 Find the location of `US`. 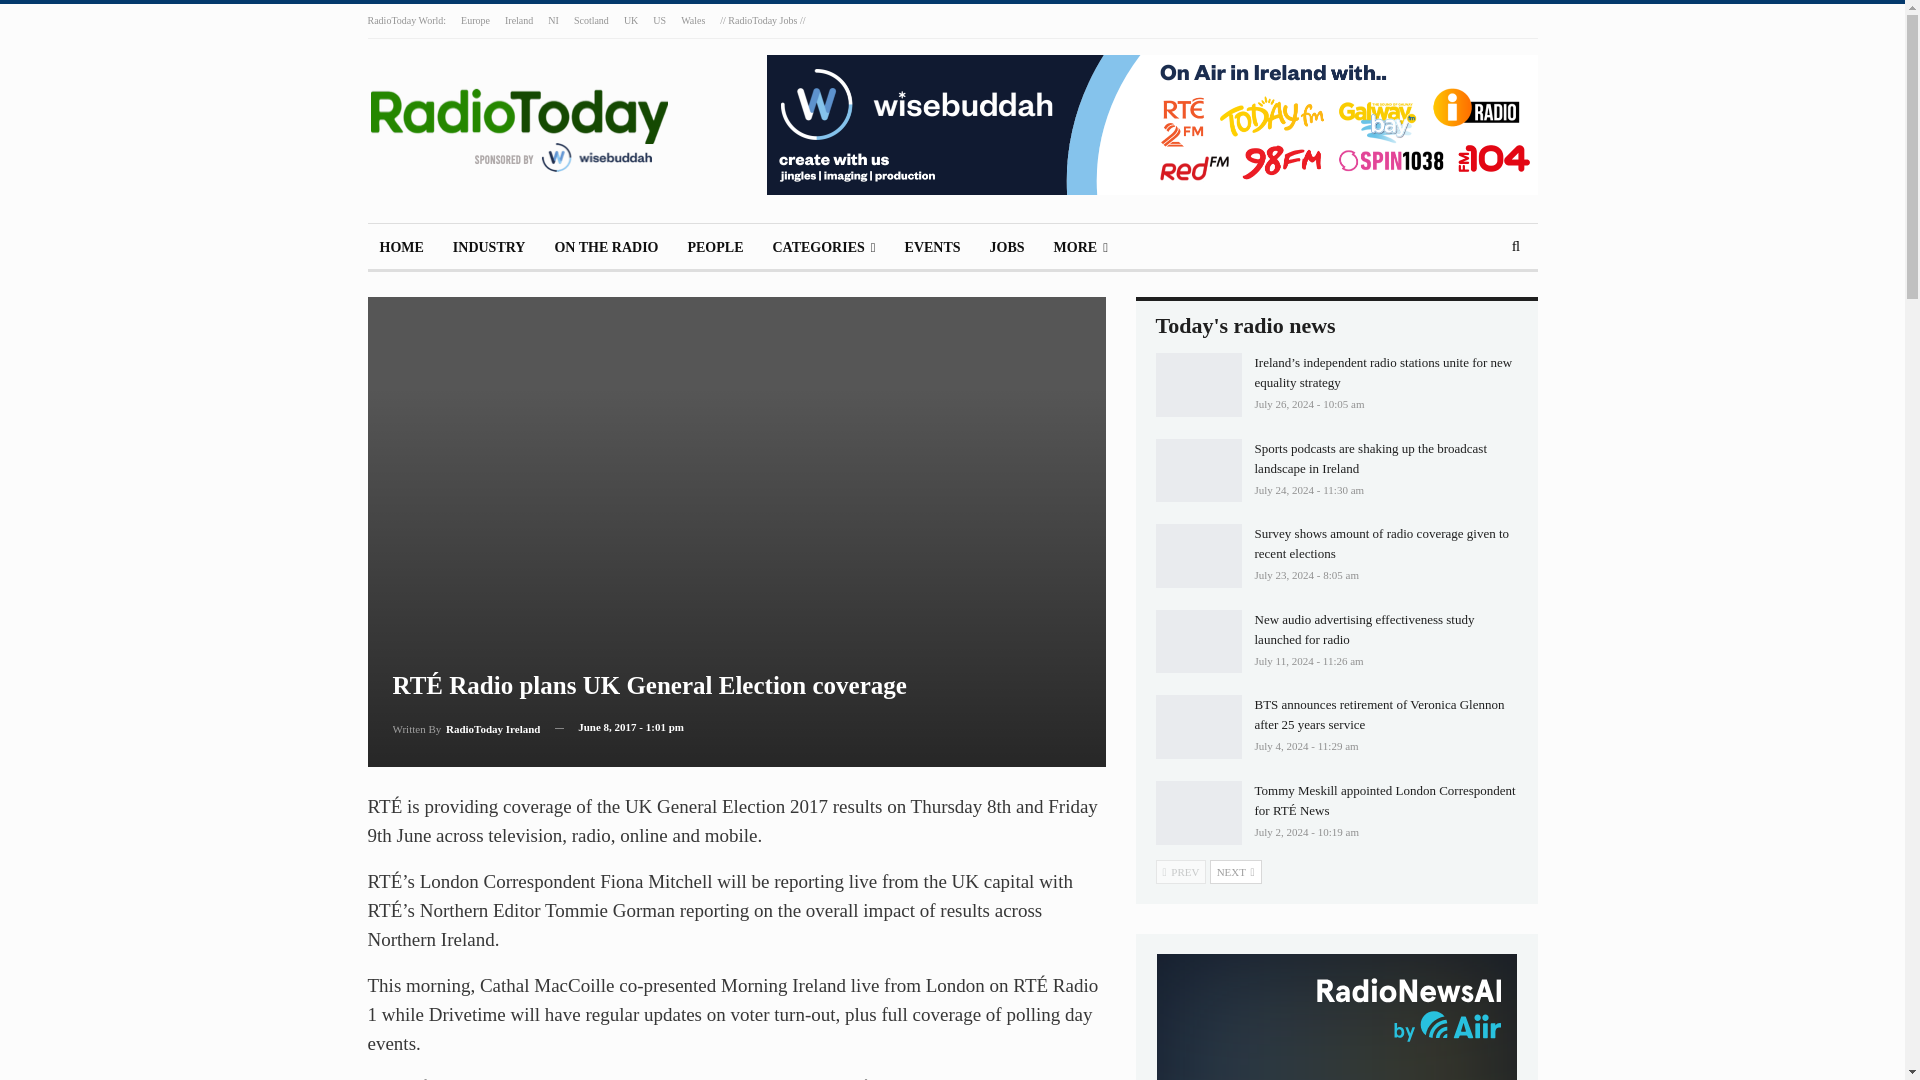

US is located at coordinates (659, 20).